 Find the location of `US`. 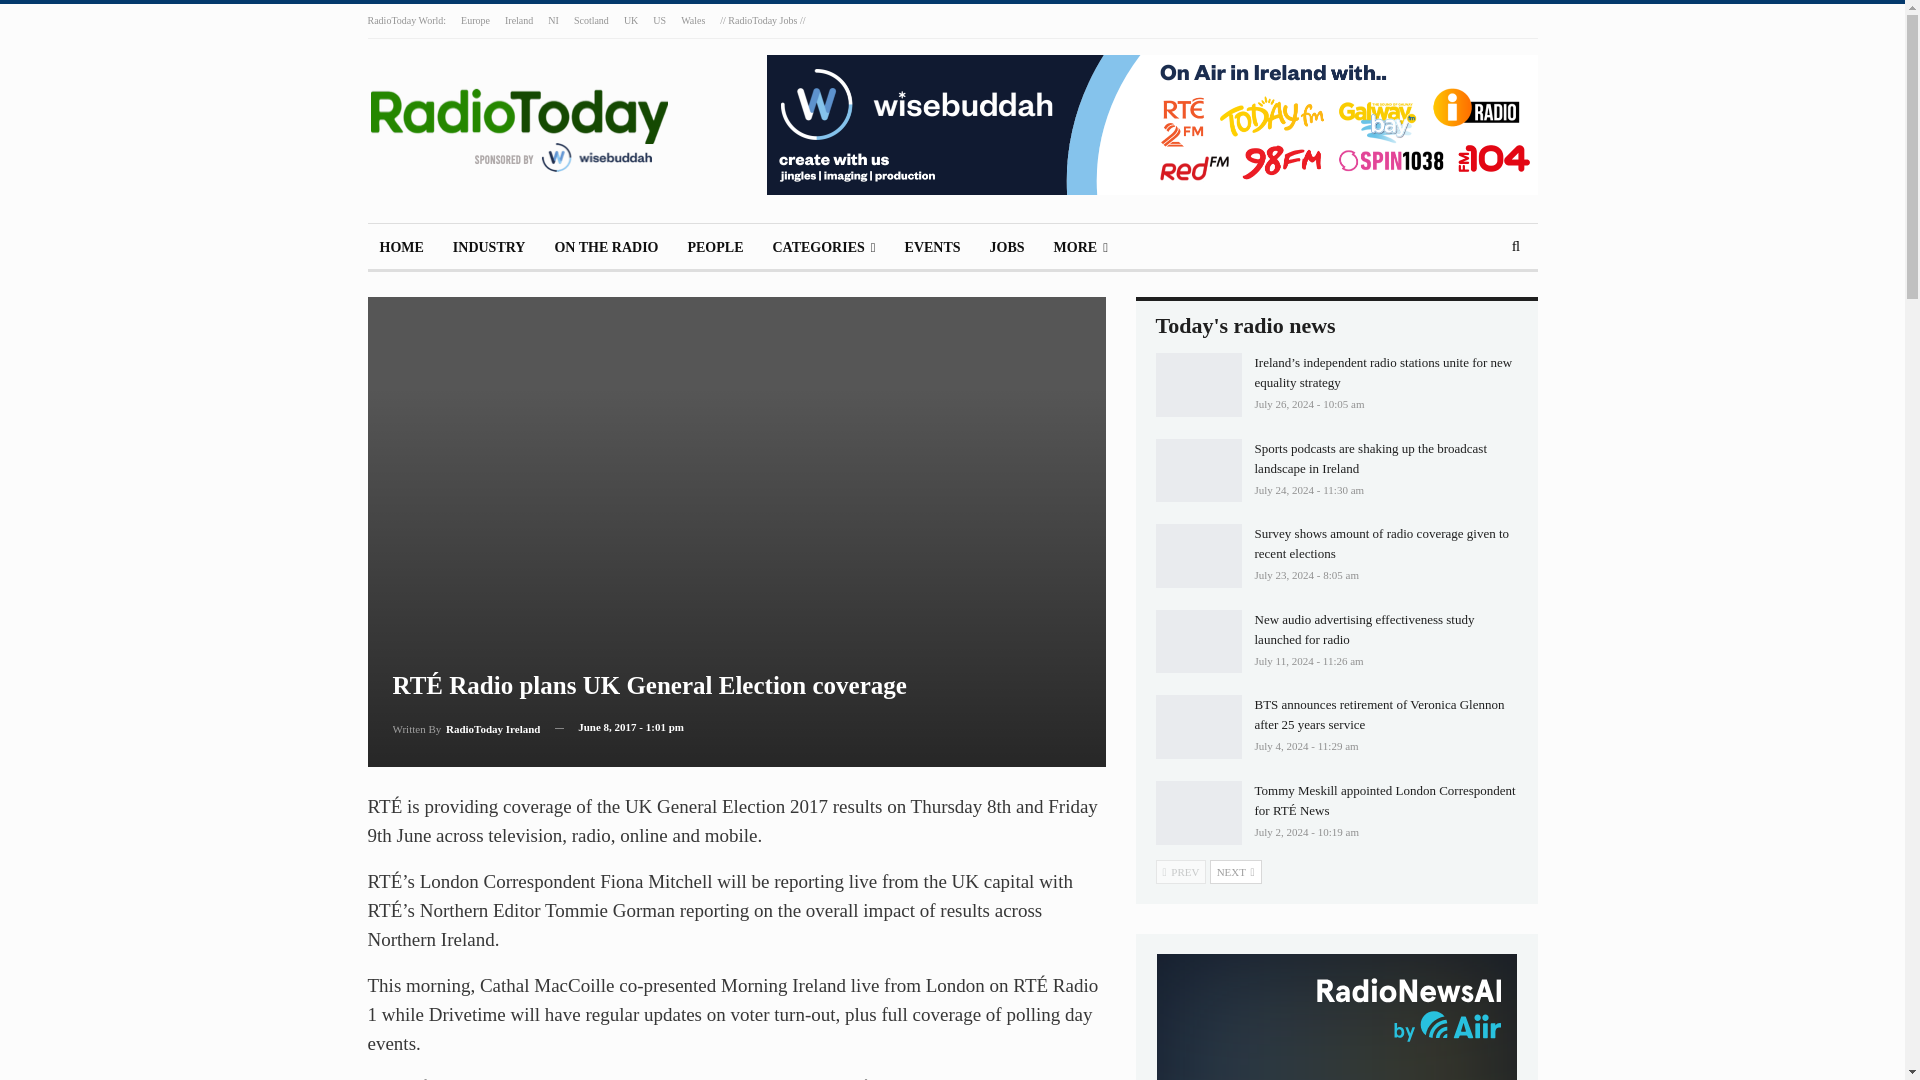

US is located at coordinates (659, 20).